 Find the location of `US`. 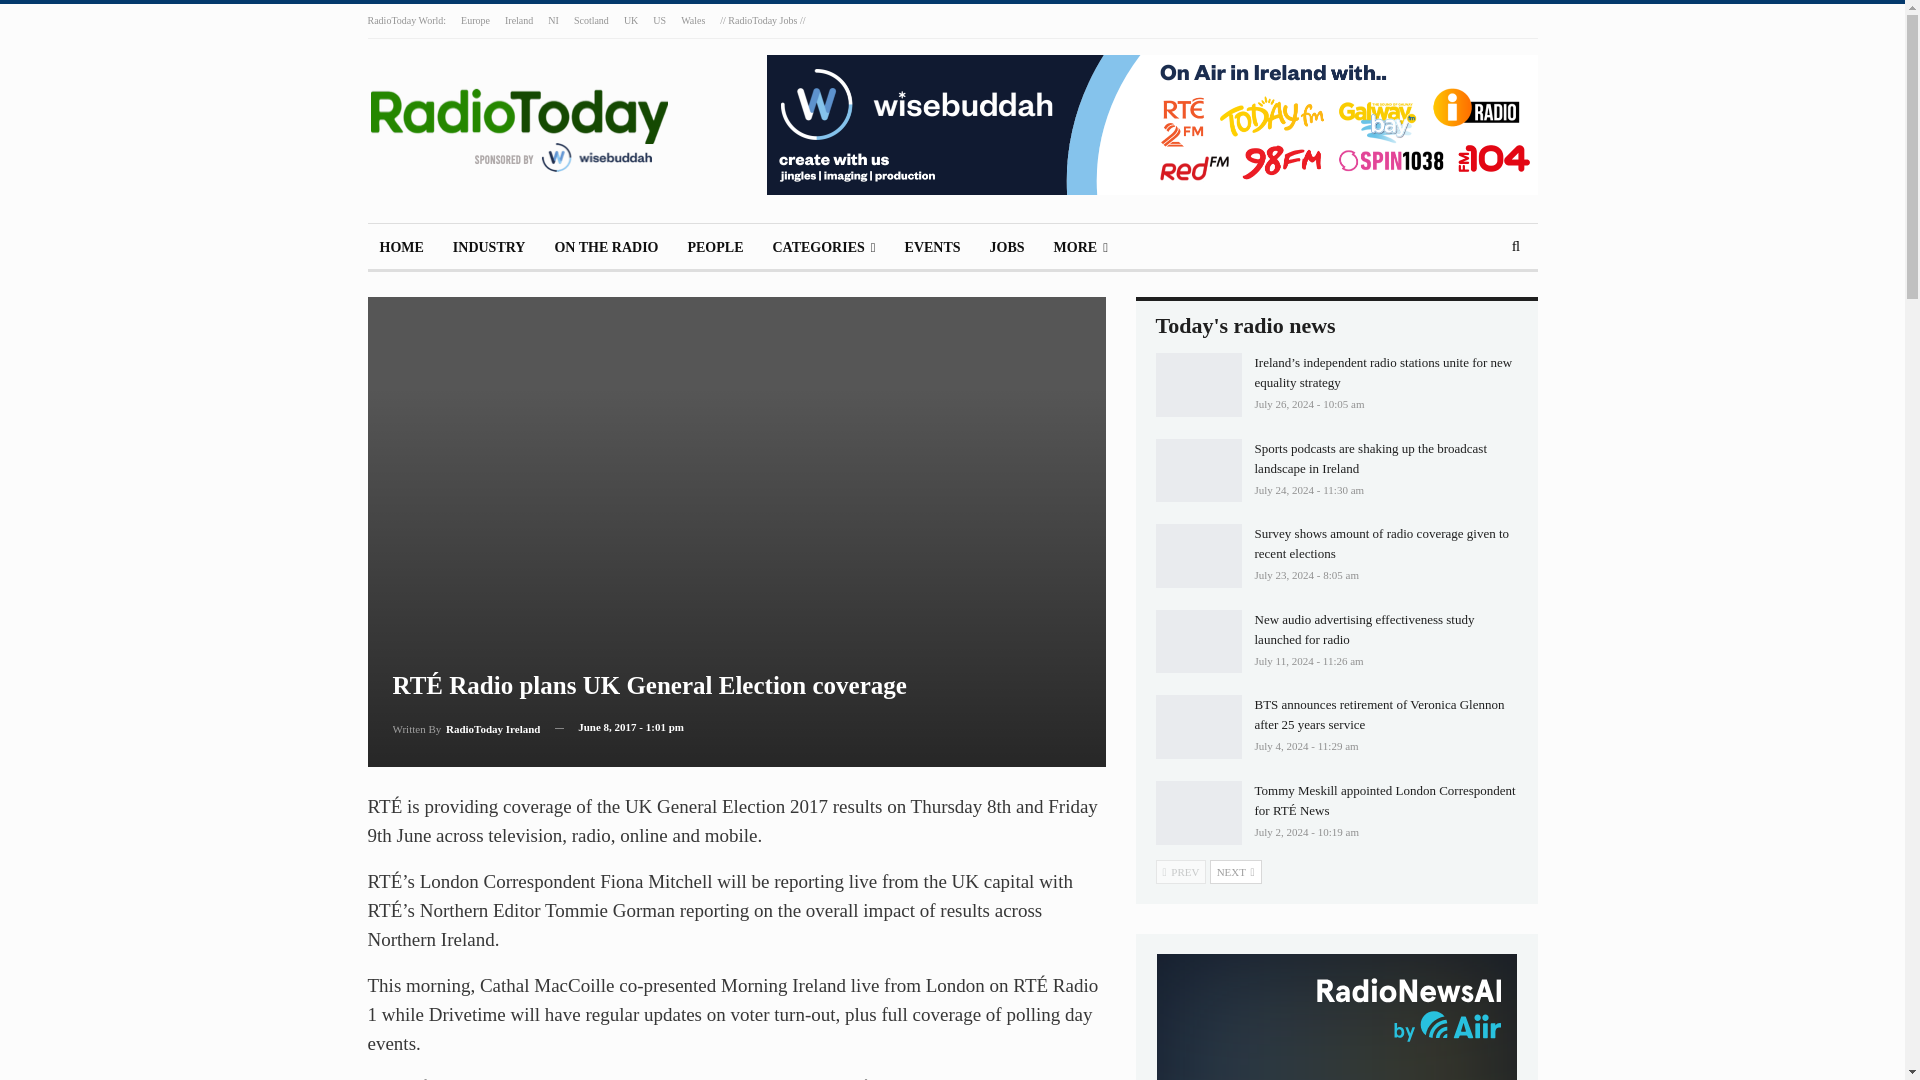

US is located at coordinates (659, 20).